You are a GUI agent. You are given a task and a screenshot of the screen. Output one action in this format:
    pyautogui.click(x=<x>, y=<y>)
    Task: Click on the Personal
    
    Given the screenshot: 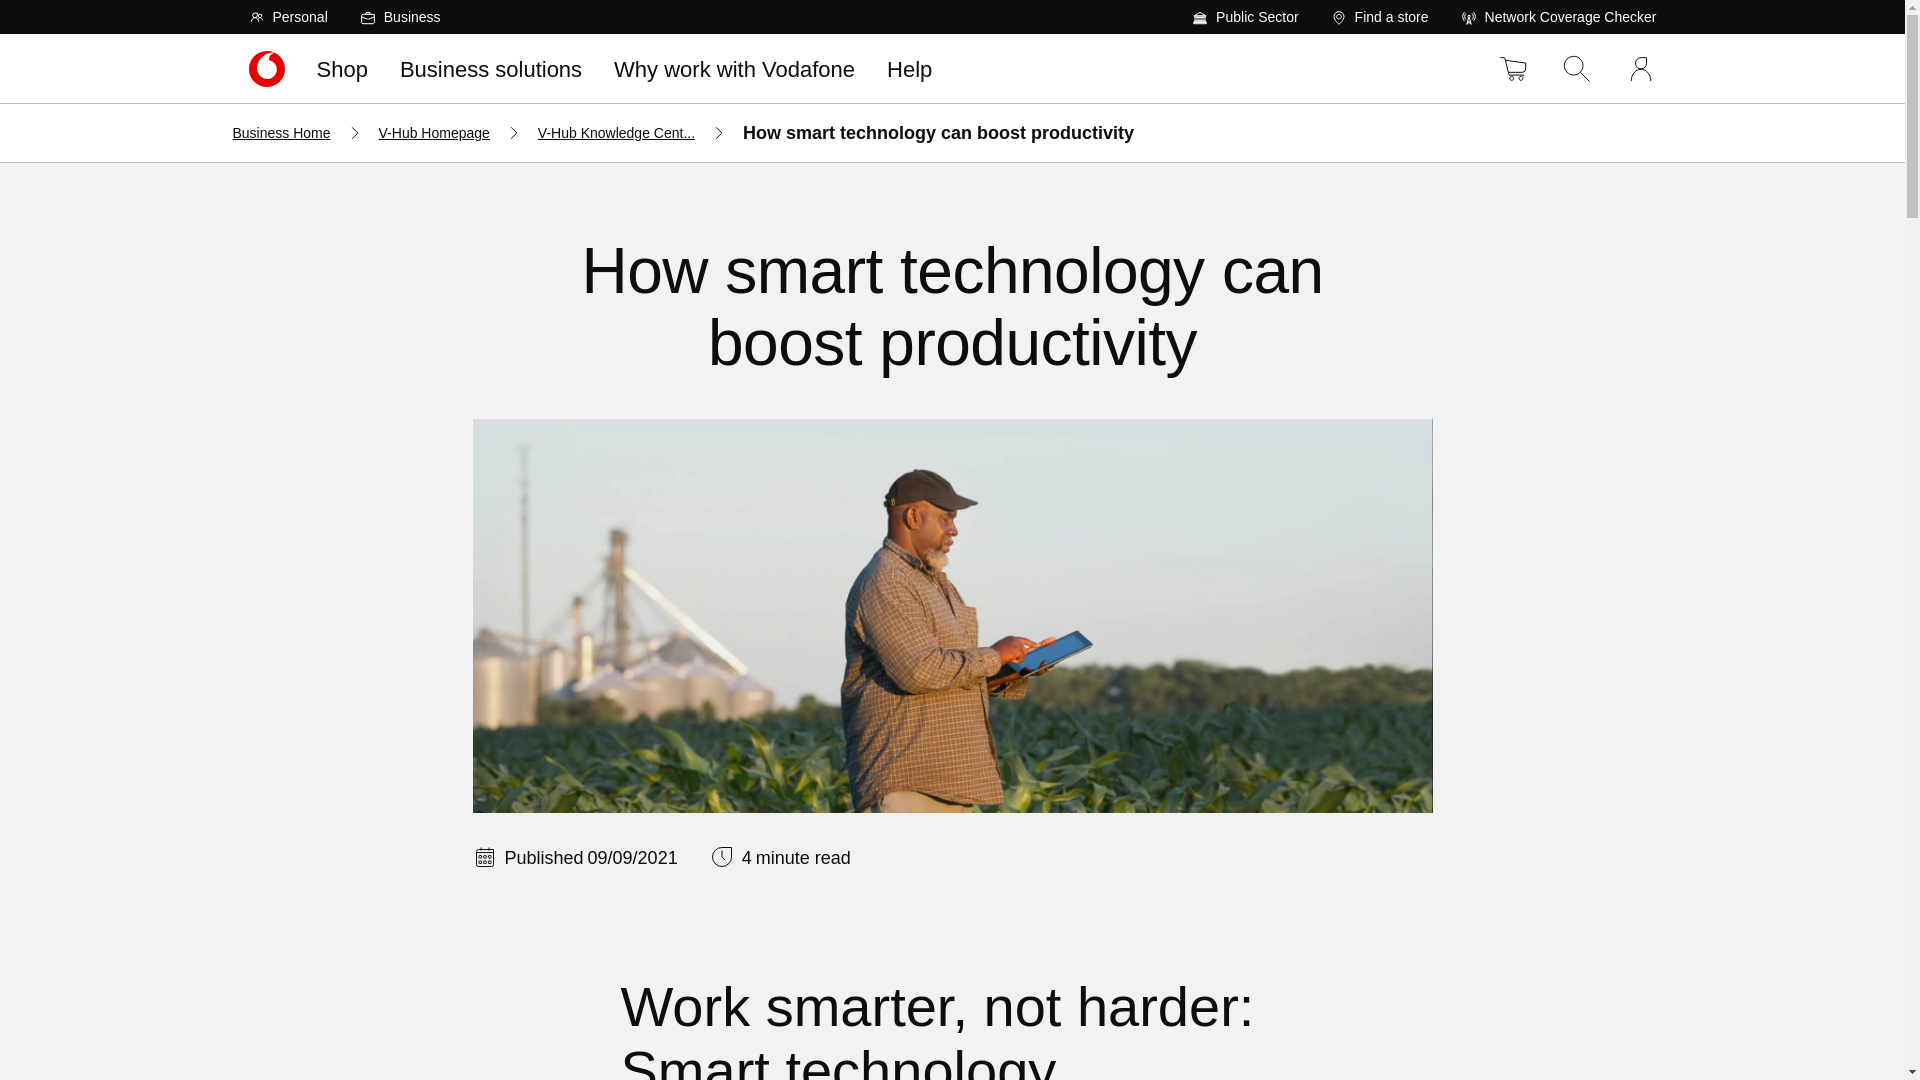 What is the action you would take?
    pyautogui.click(x=288, y=16)
    